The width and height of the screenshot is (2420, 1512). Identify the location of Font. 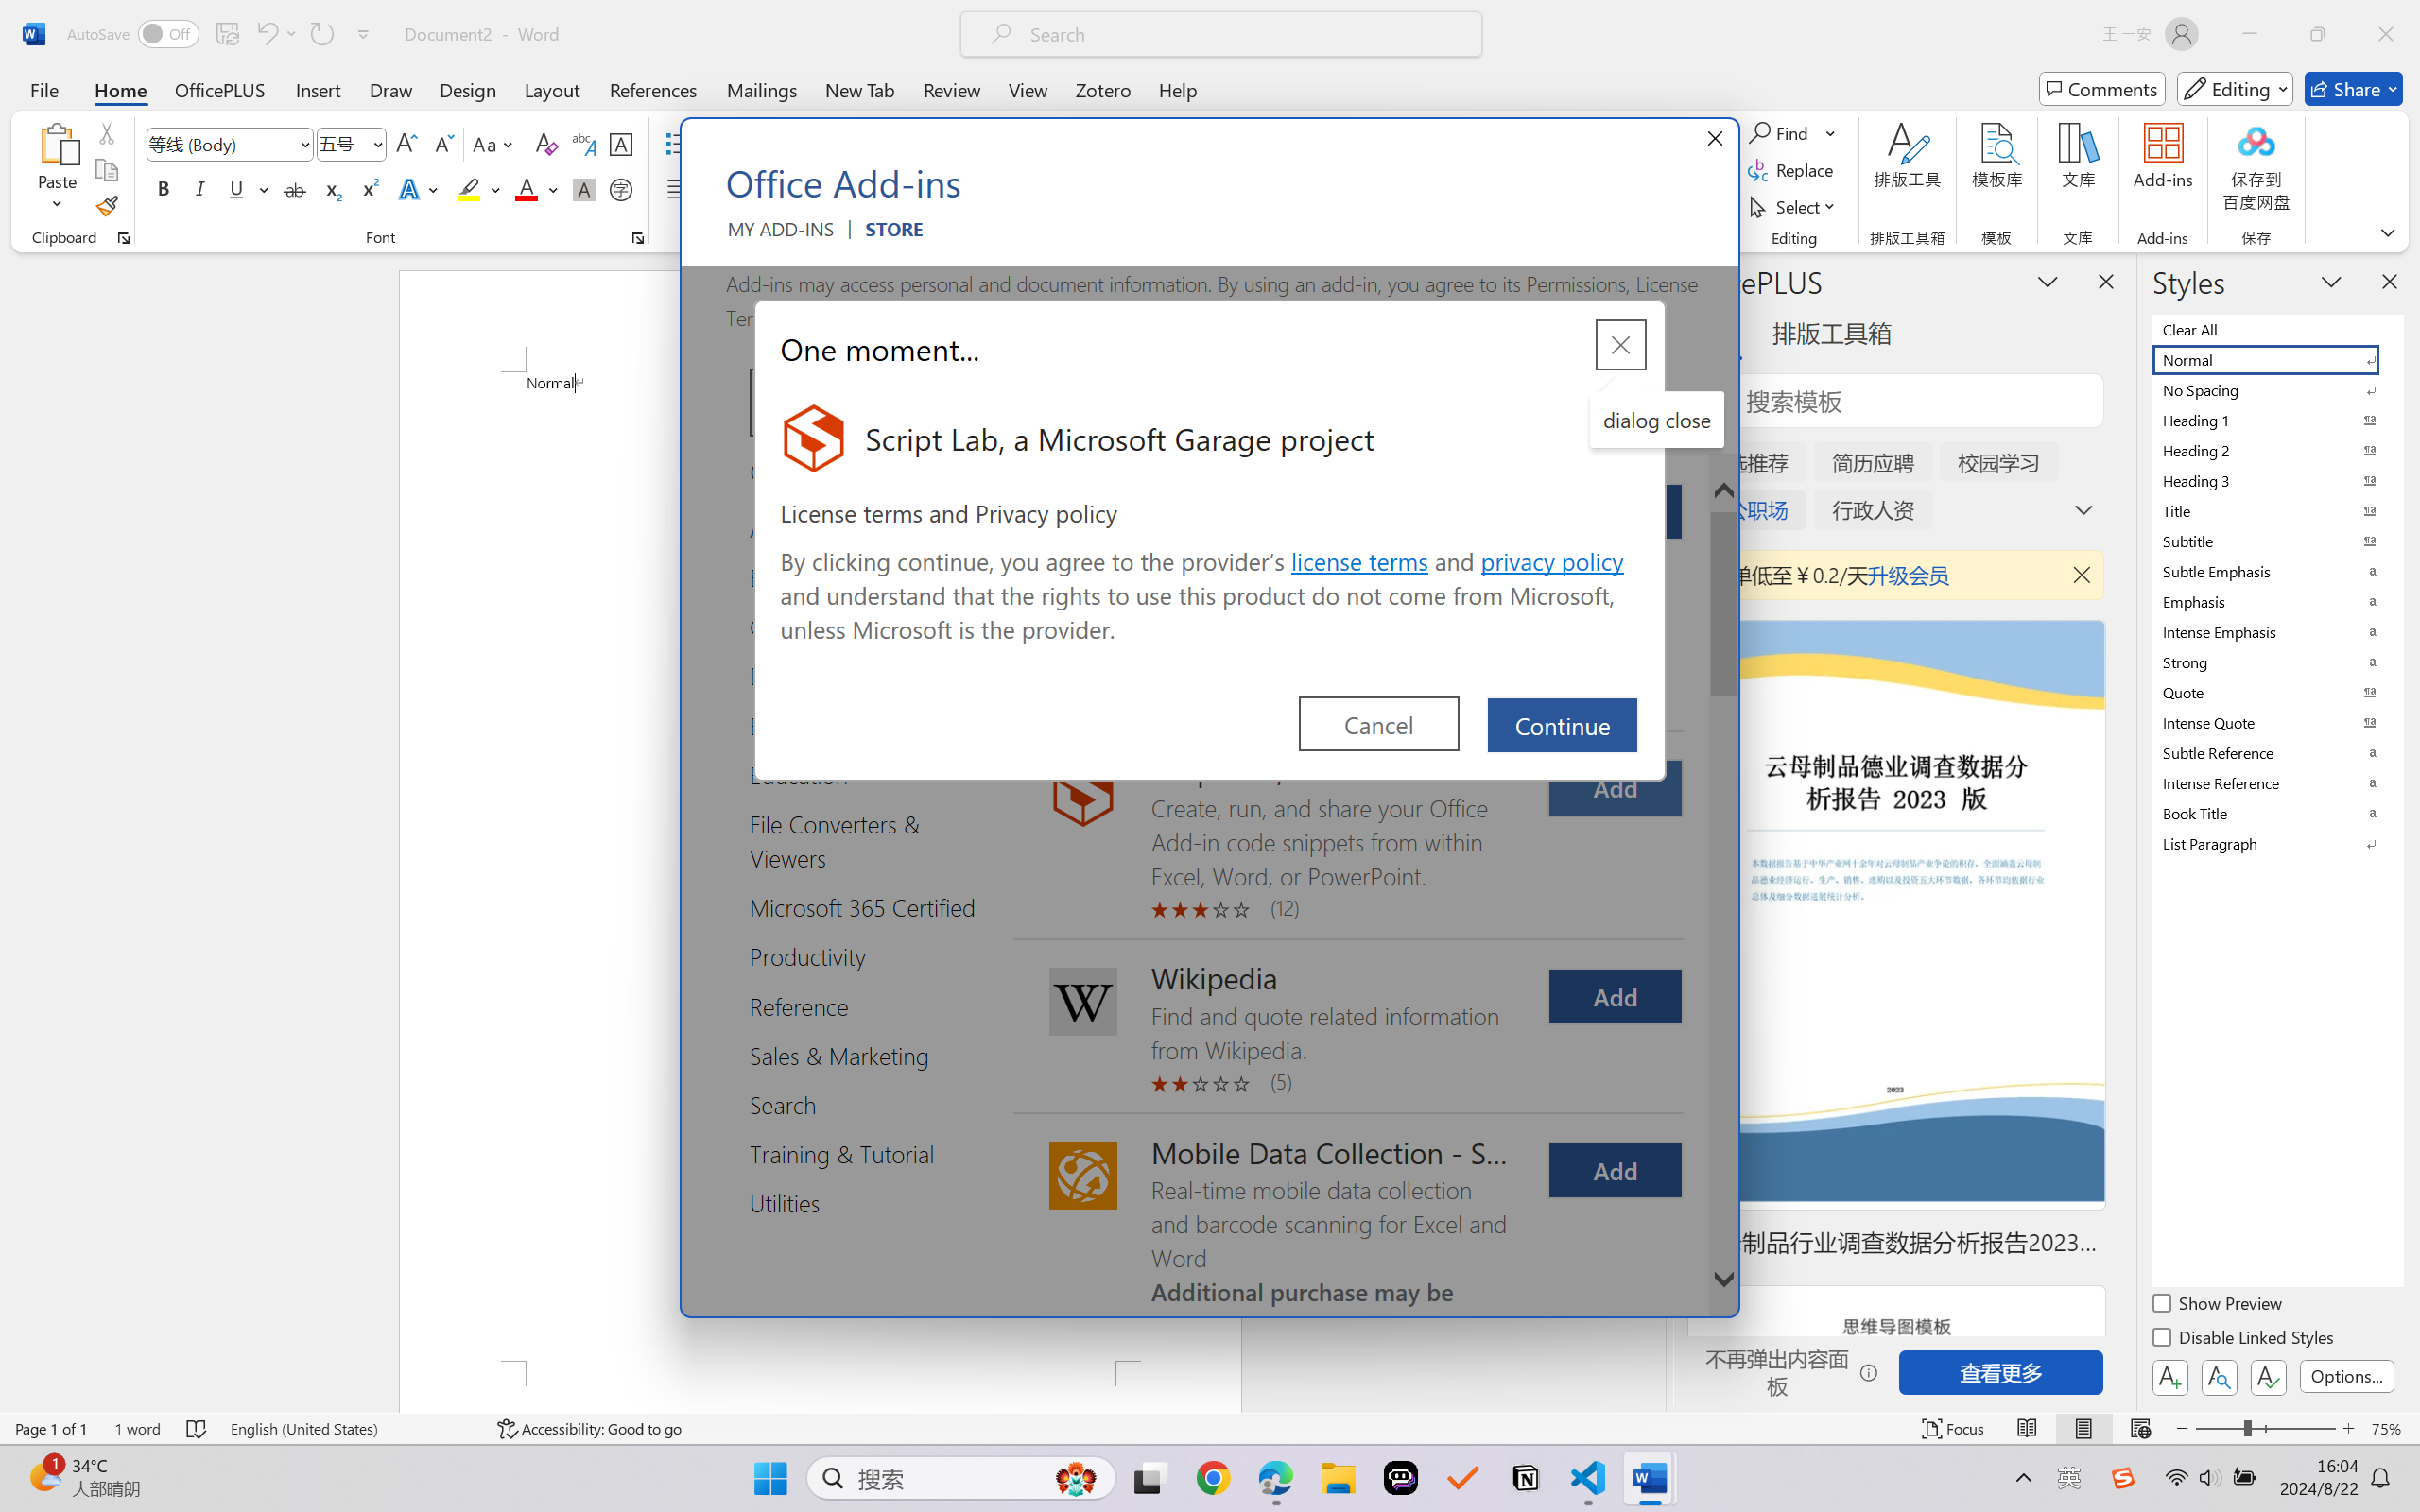
(221, 144).